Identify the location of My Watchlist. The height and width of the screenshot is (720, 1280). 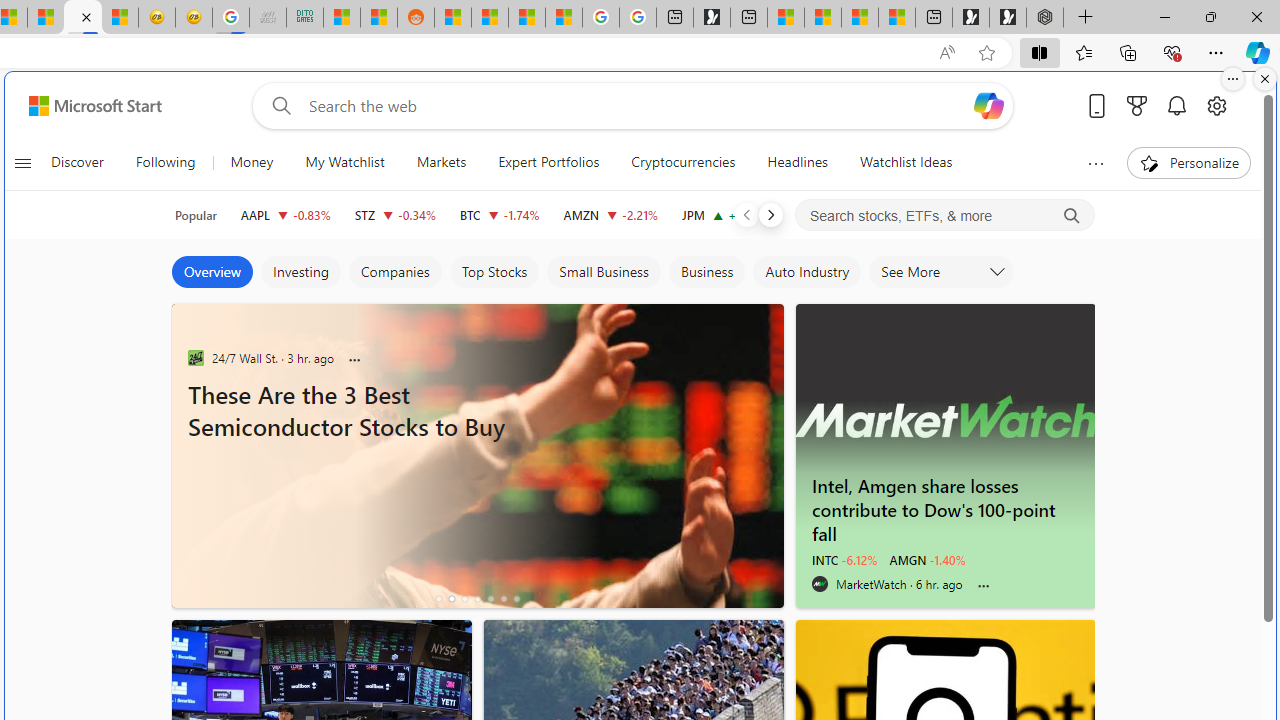
(344, 162).